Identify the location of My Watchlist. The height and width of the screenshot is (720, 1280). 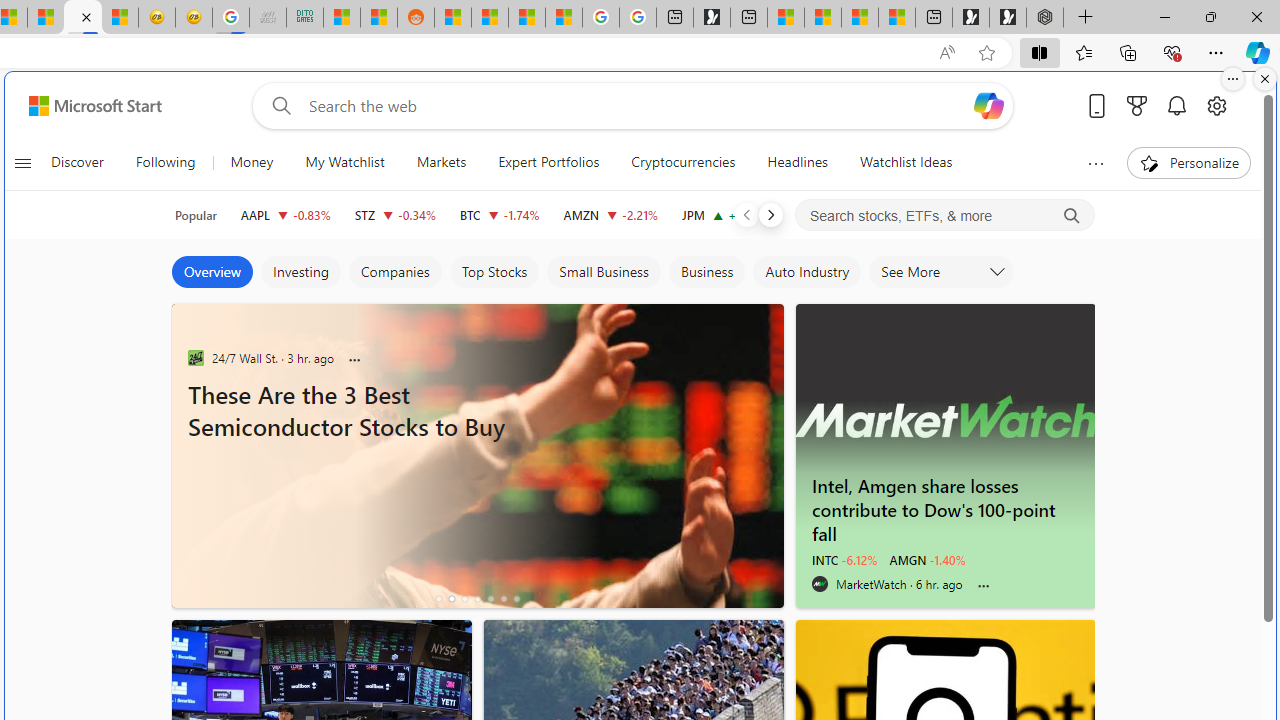
(344, 162).